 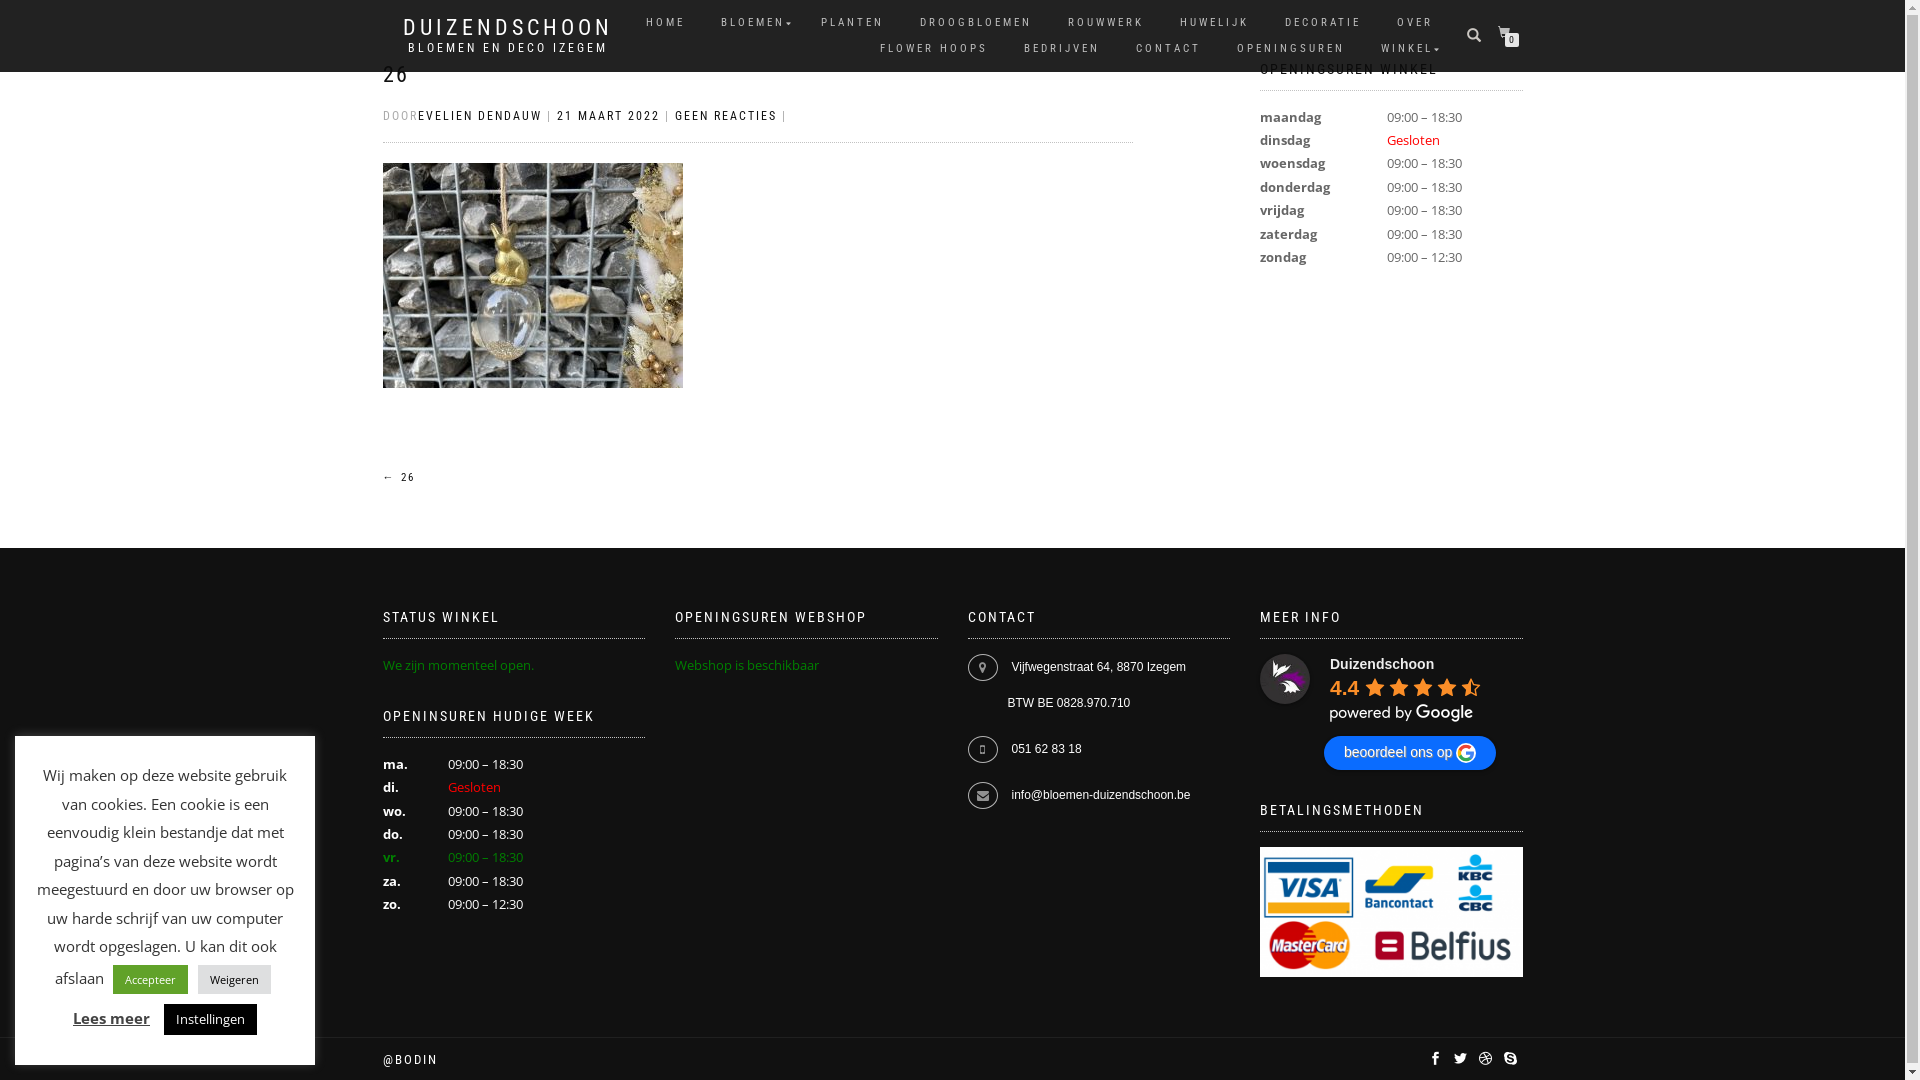 I want to click on 21 MAART 2022, so click(x=608, y=116).